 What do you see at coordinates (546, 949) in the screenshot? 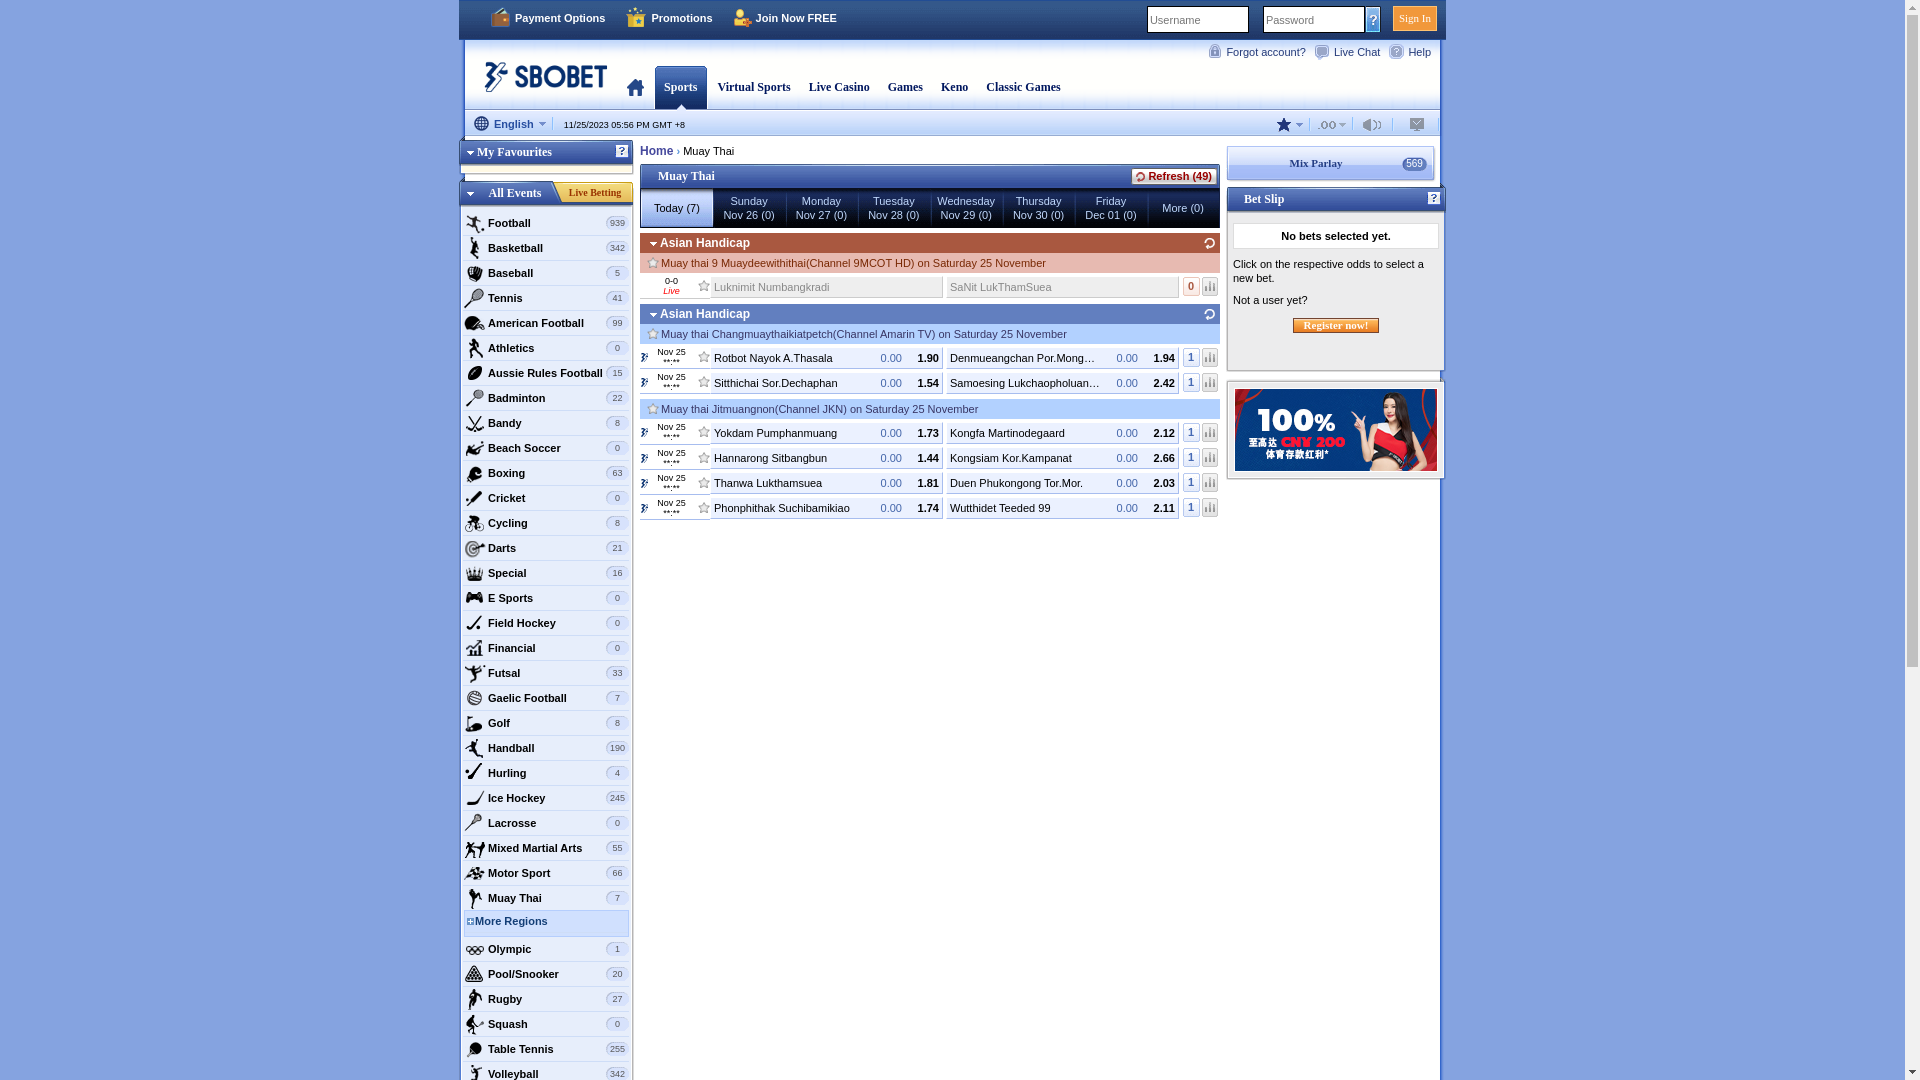
I see `Olympic
1` at bounding box center [546, 949].